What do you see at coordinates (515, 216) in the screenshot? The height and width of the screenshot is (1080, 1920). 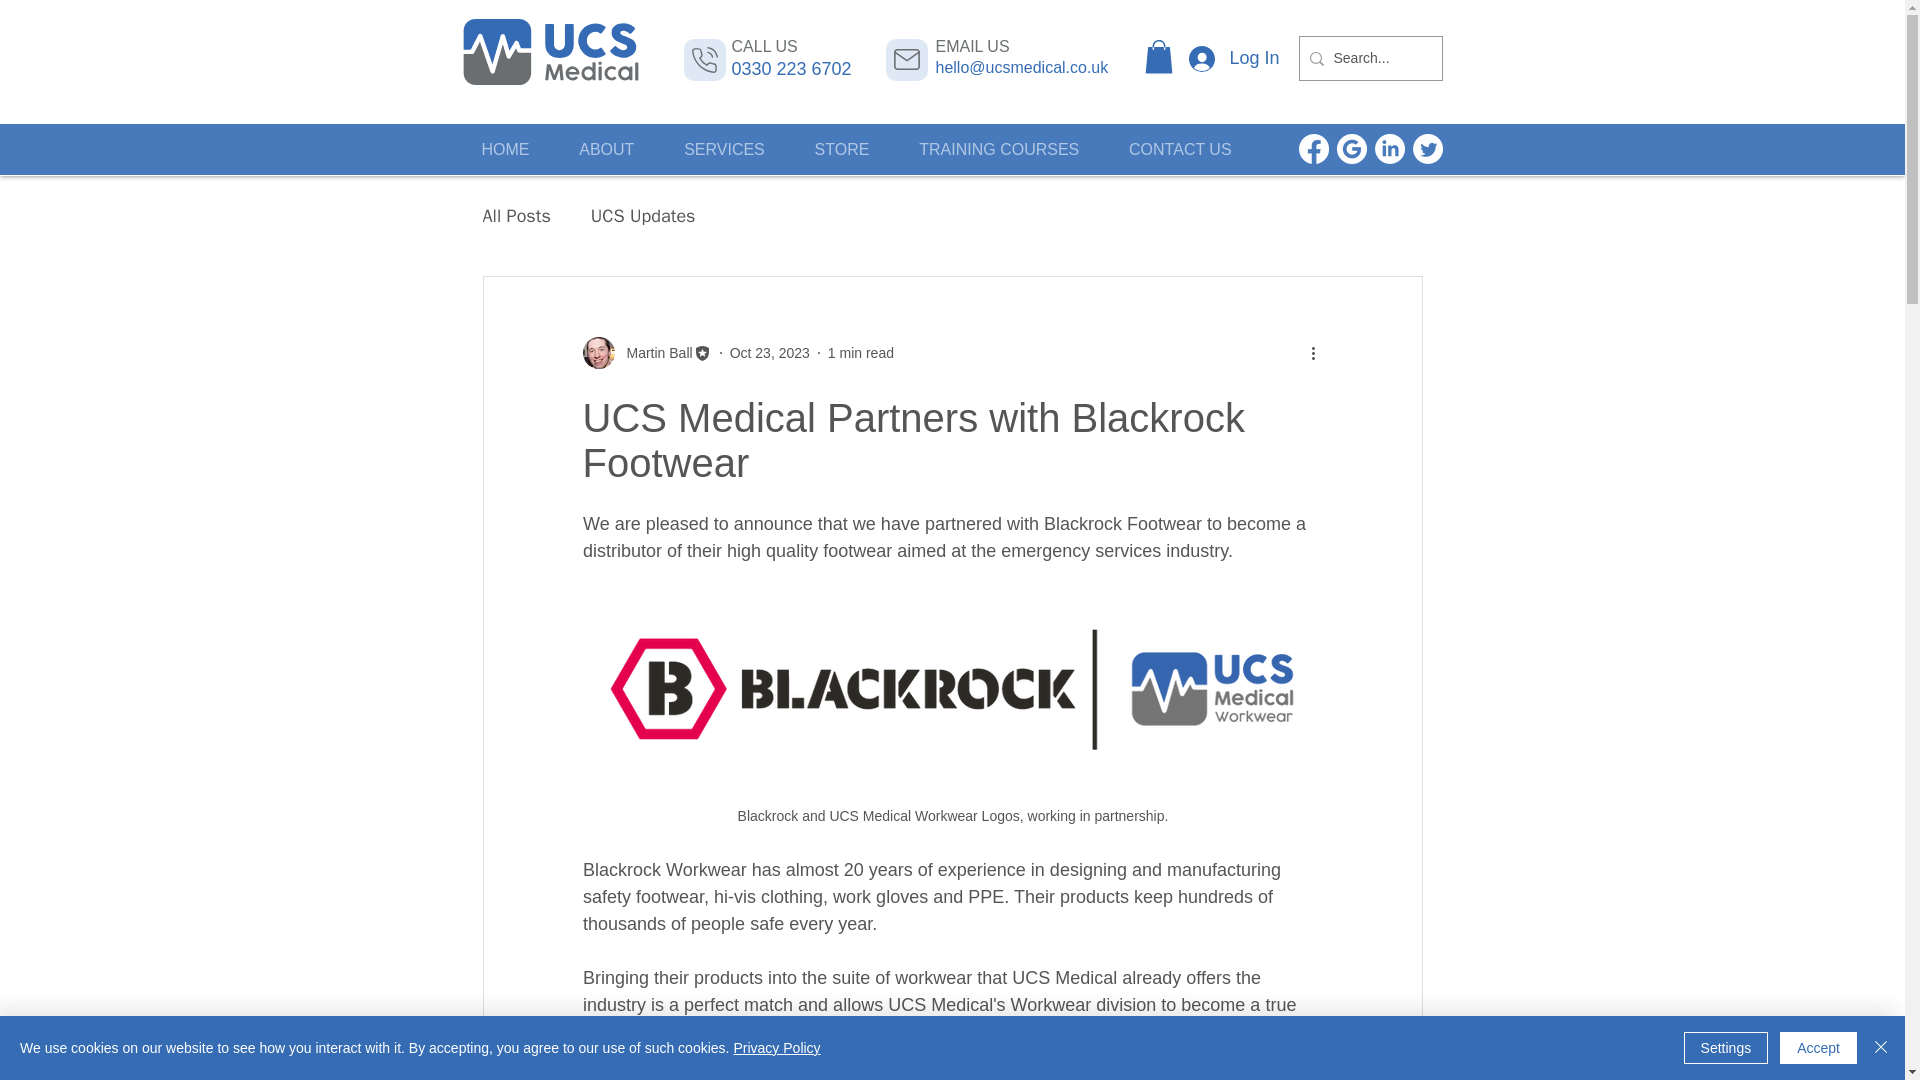 I see `All Posts` at bounding box center [515, 216].